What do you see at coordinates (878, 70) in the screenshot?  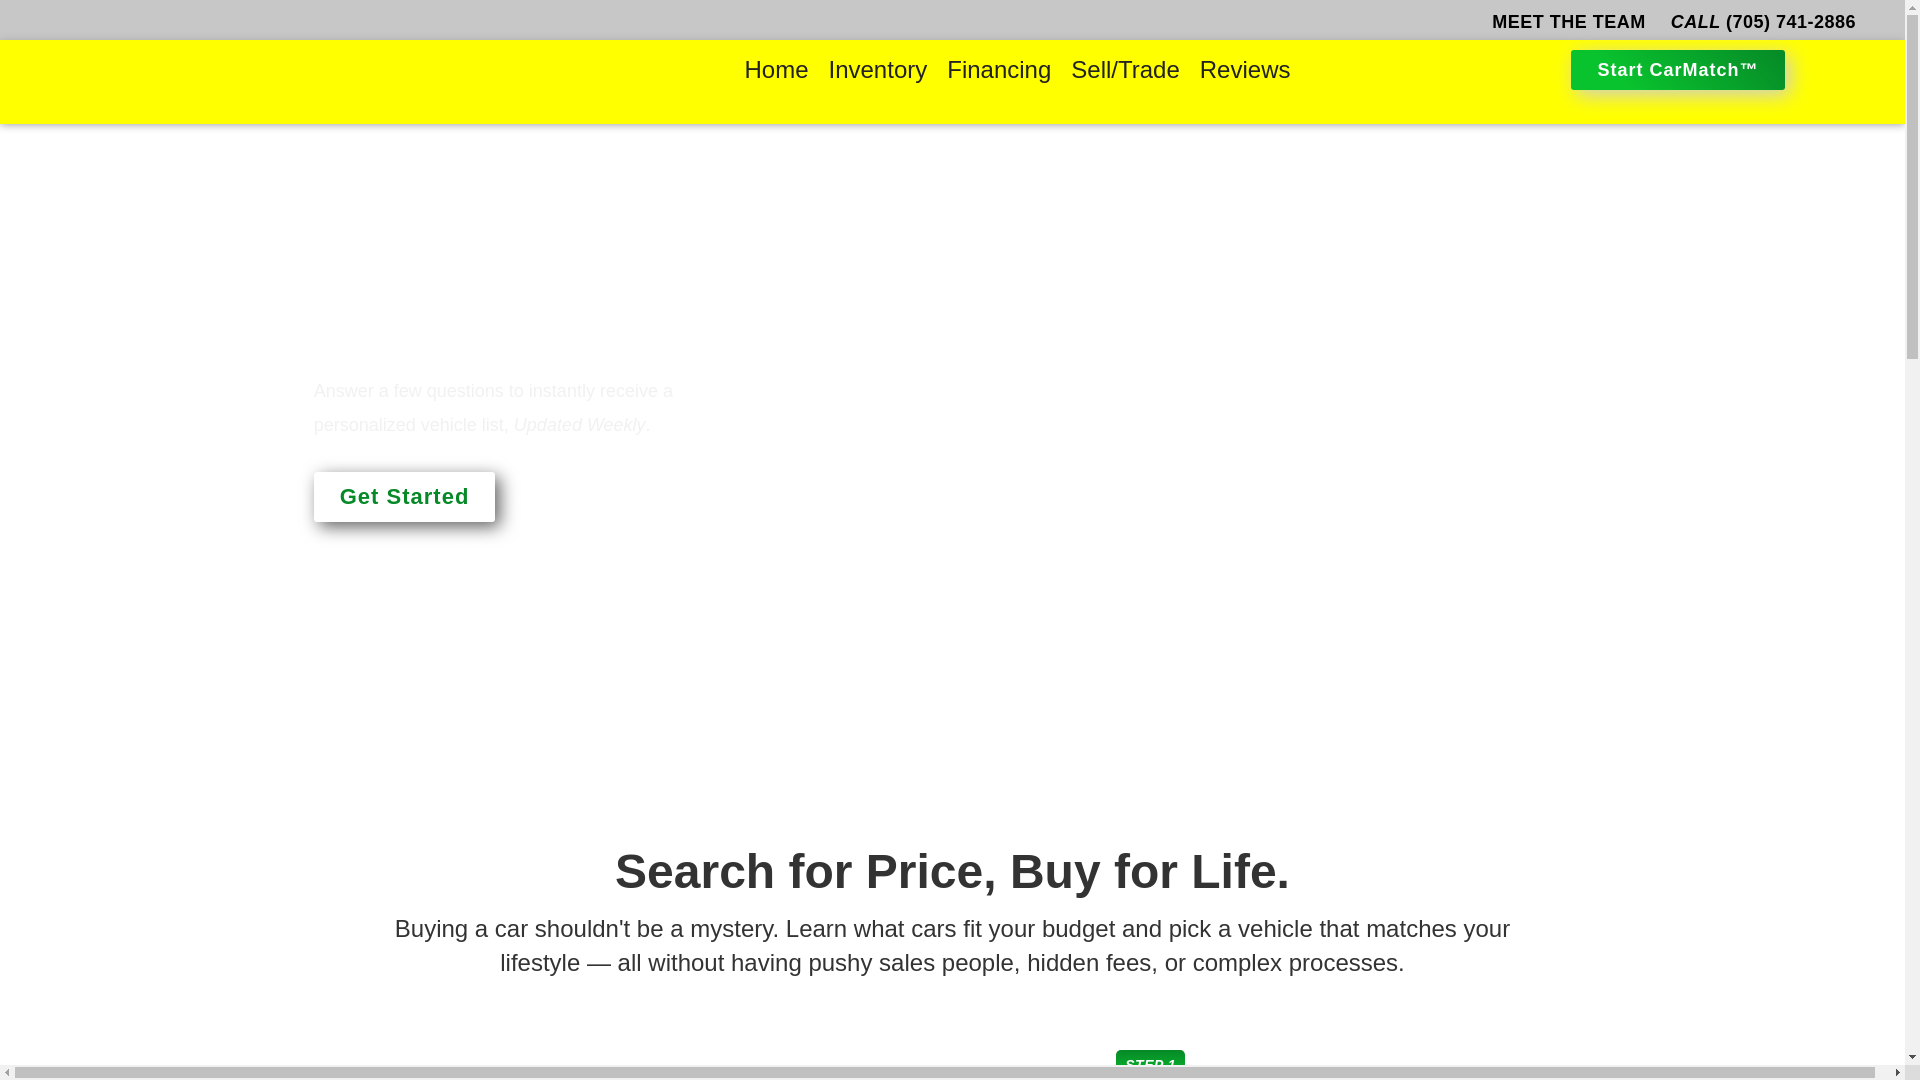 I see `Inventory` at bounding box center [878, 70].